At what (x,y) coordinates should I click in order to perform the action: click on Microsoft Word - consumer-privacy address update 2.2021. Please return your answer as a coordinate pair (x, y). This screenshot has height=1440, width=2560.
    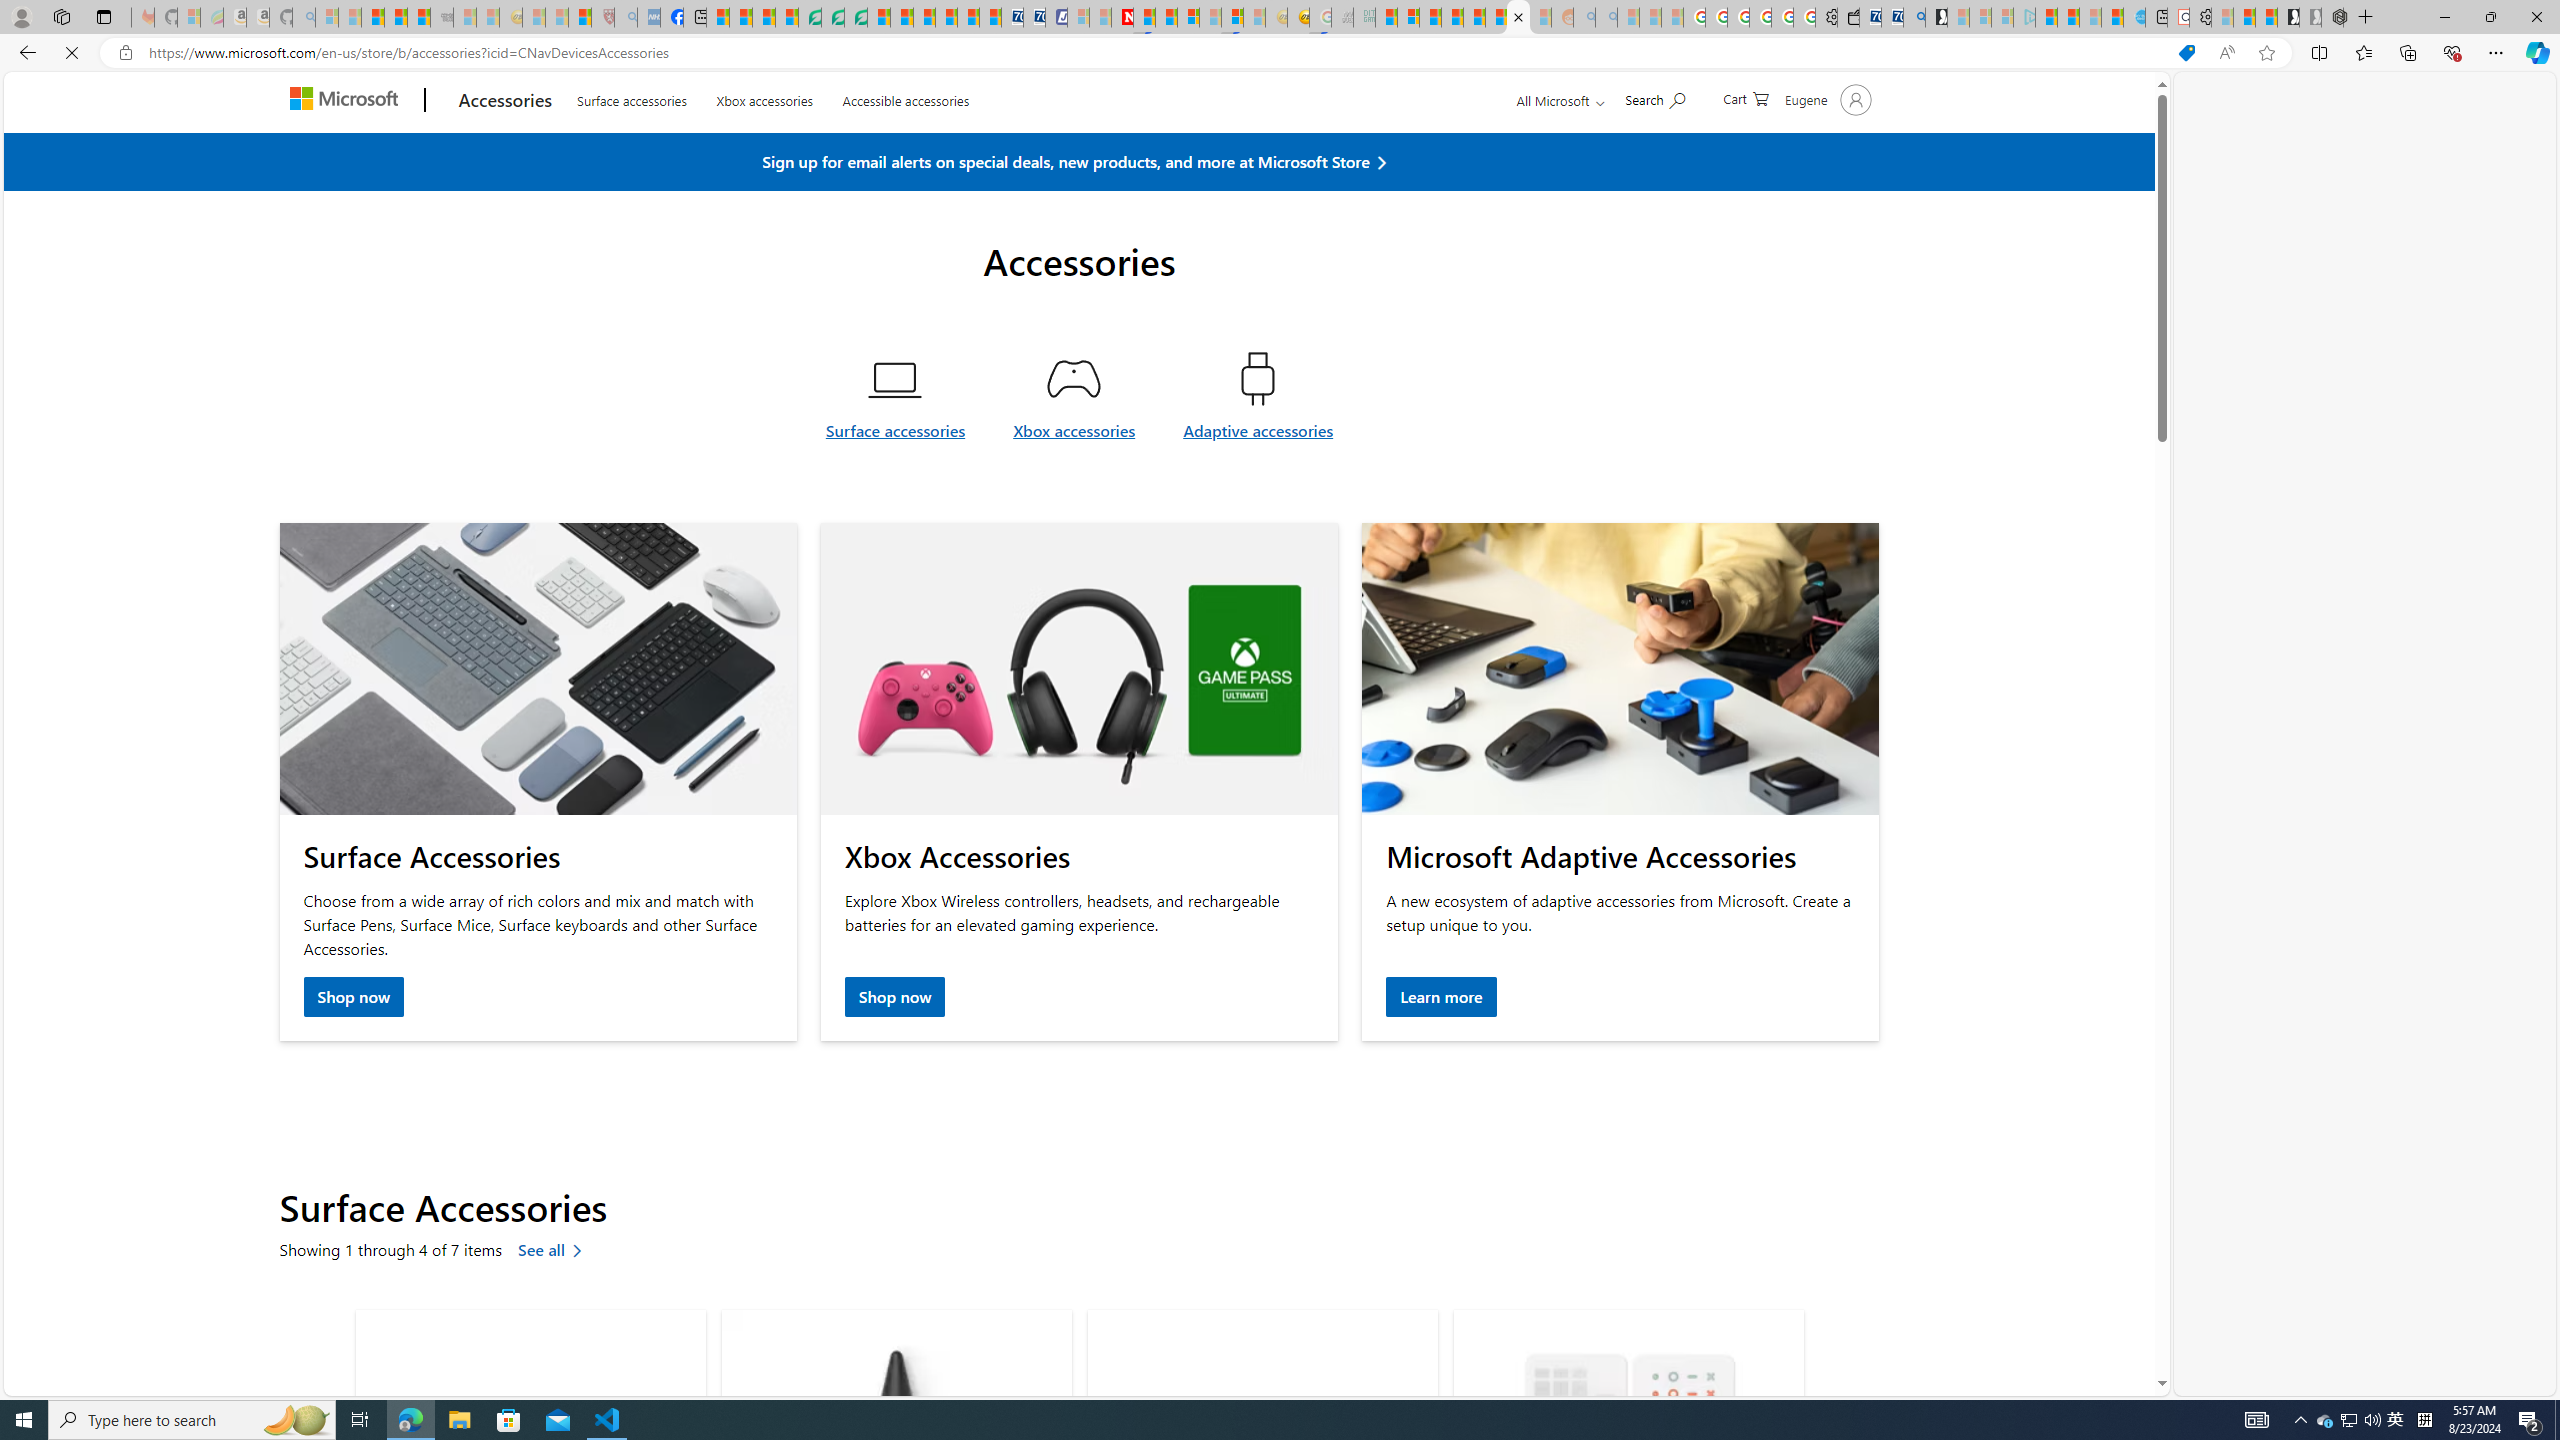
    Looking at the image, I should click on (856, 17).